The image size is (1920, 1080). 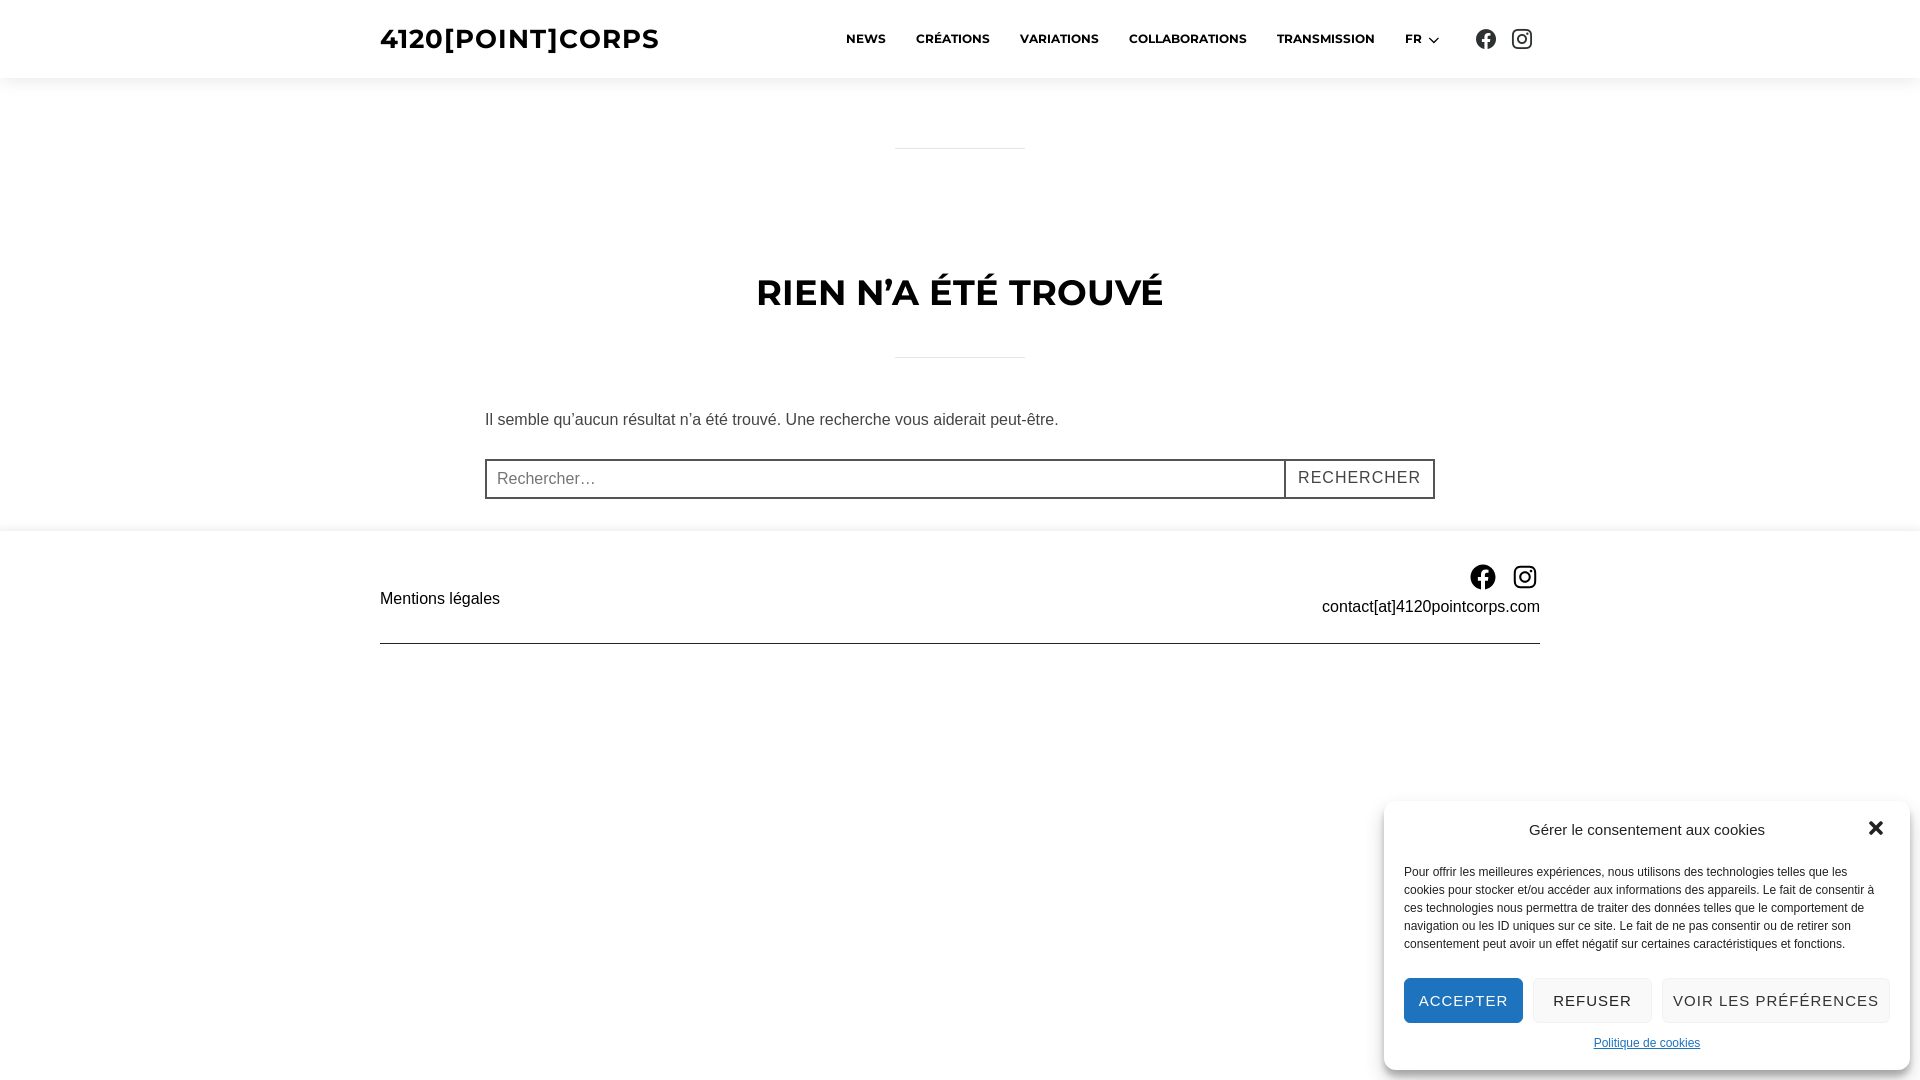 I want to click on Instagram, so click(x=1525, y=577).